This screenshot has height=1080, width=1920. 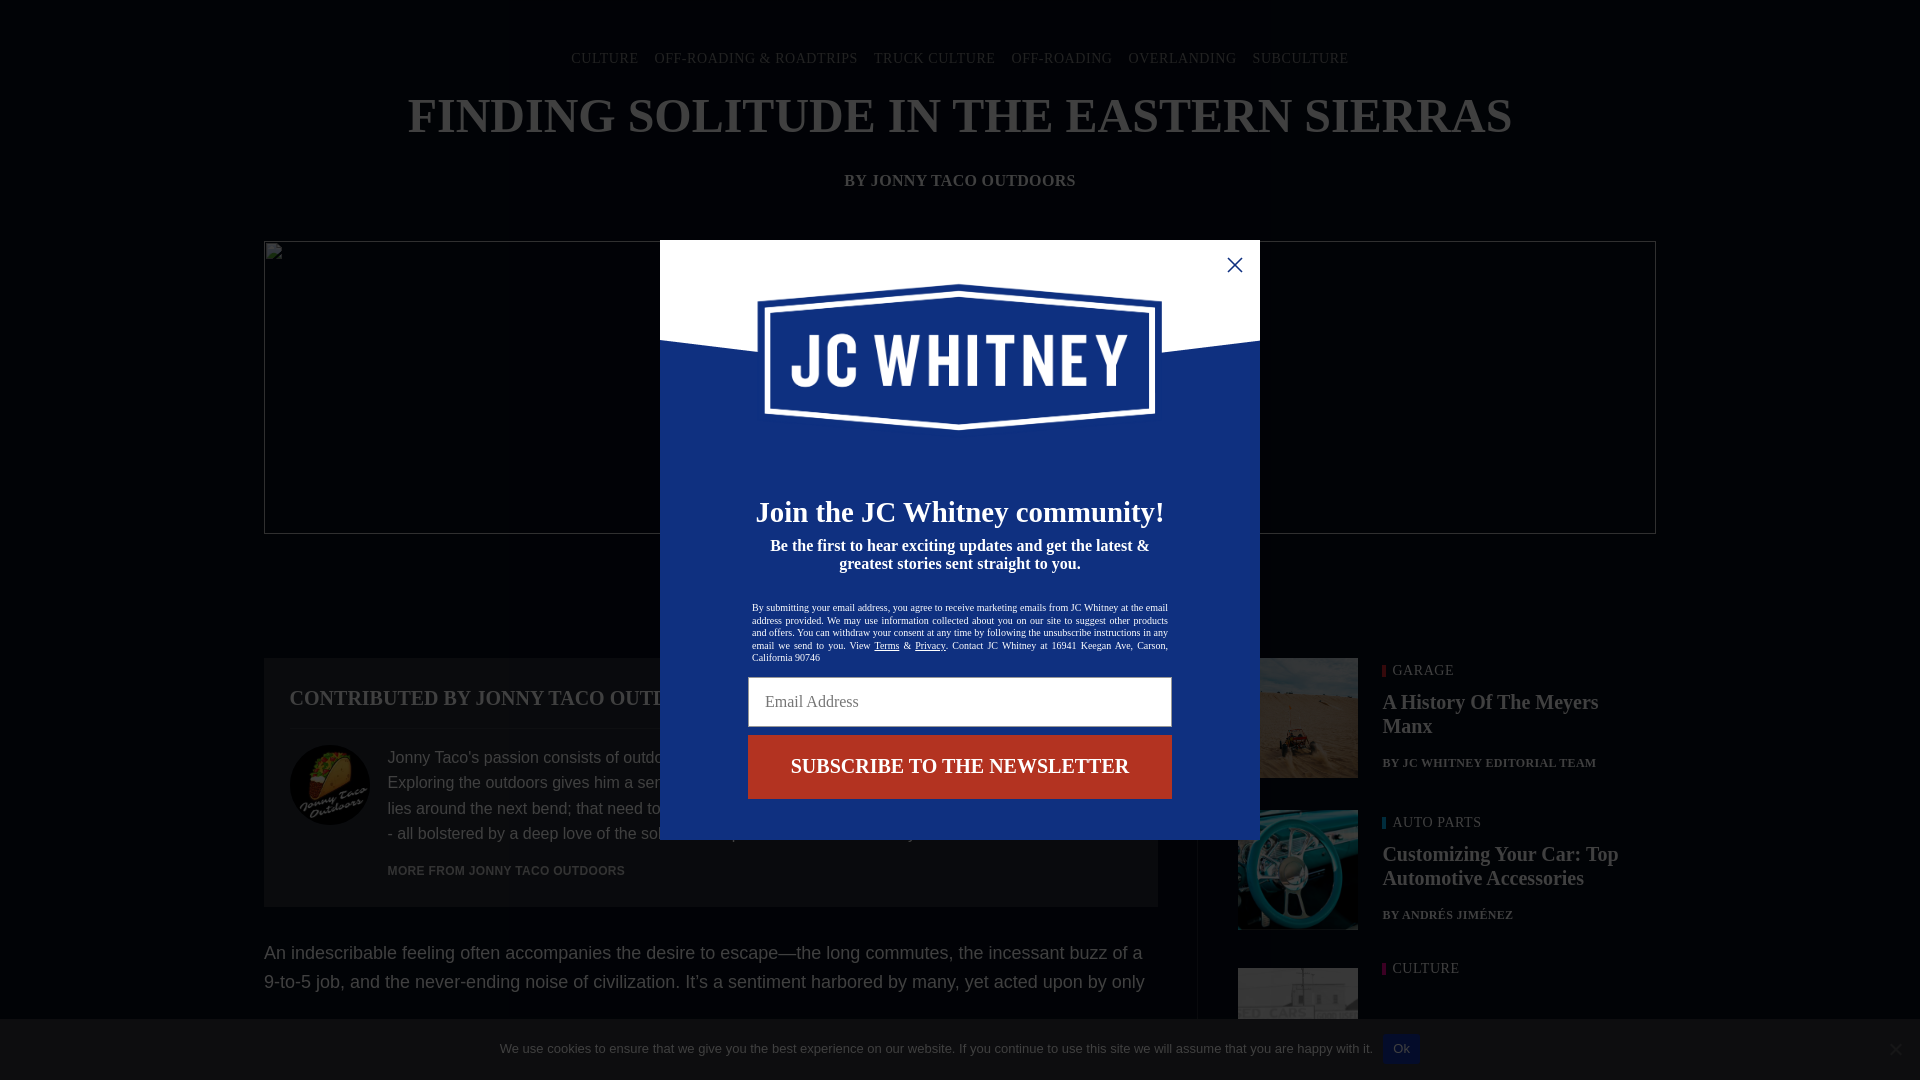 I want to click on SUBCULTURE, so click(x=1301, y=58).